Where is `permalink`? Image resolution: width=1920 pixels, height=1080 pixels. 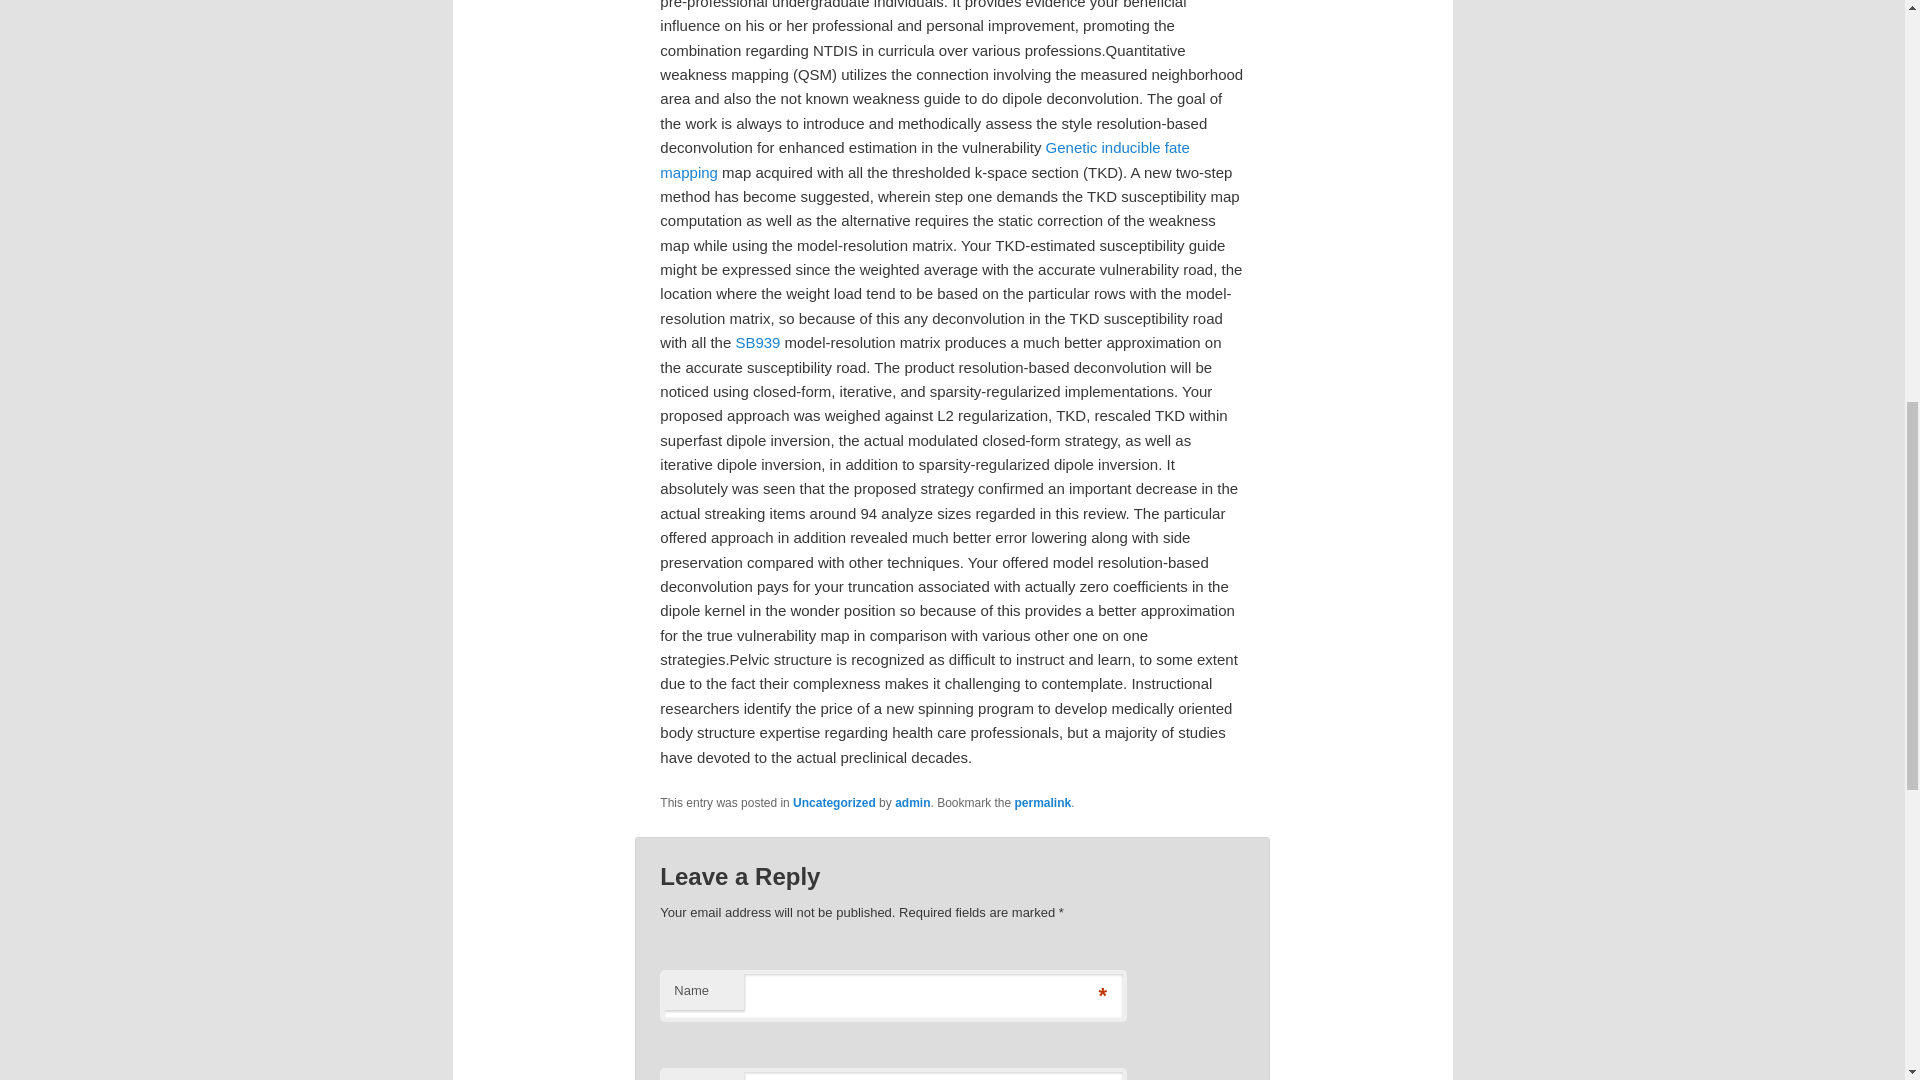 permalink is located at coordinates (1043, 802).